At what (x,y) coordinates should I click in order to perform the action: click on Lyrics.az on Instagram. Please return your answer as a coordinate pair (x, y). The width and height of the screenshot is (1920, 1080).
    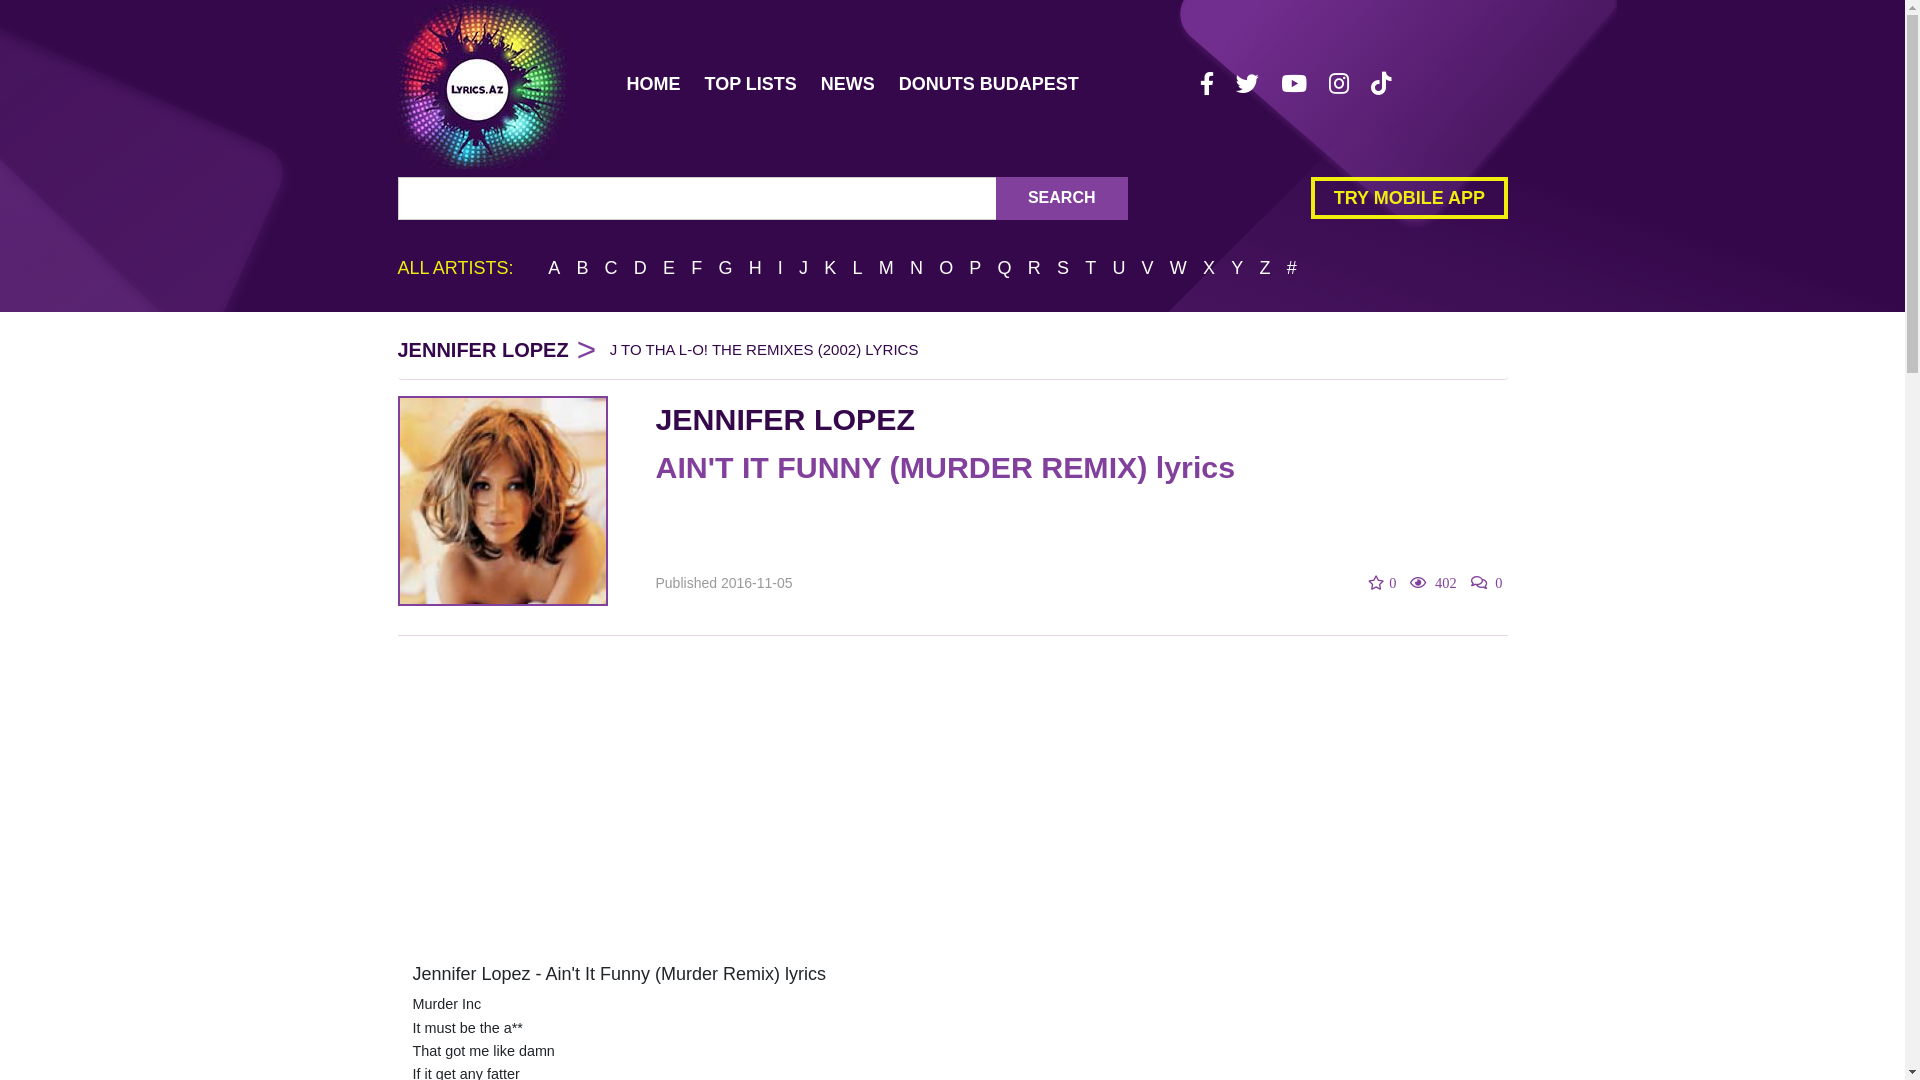
    Looking at the image, I should click on (1339, 84).